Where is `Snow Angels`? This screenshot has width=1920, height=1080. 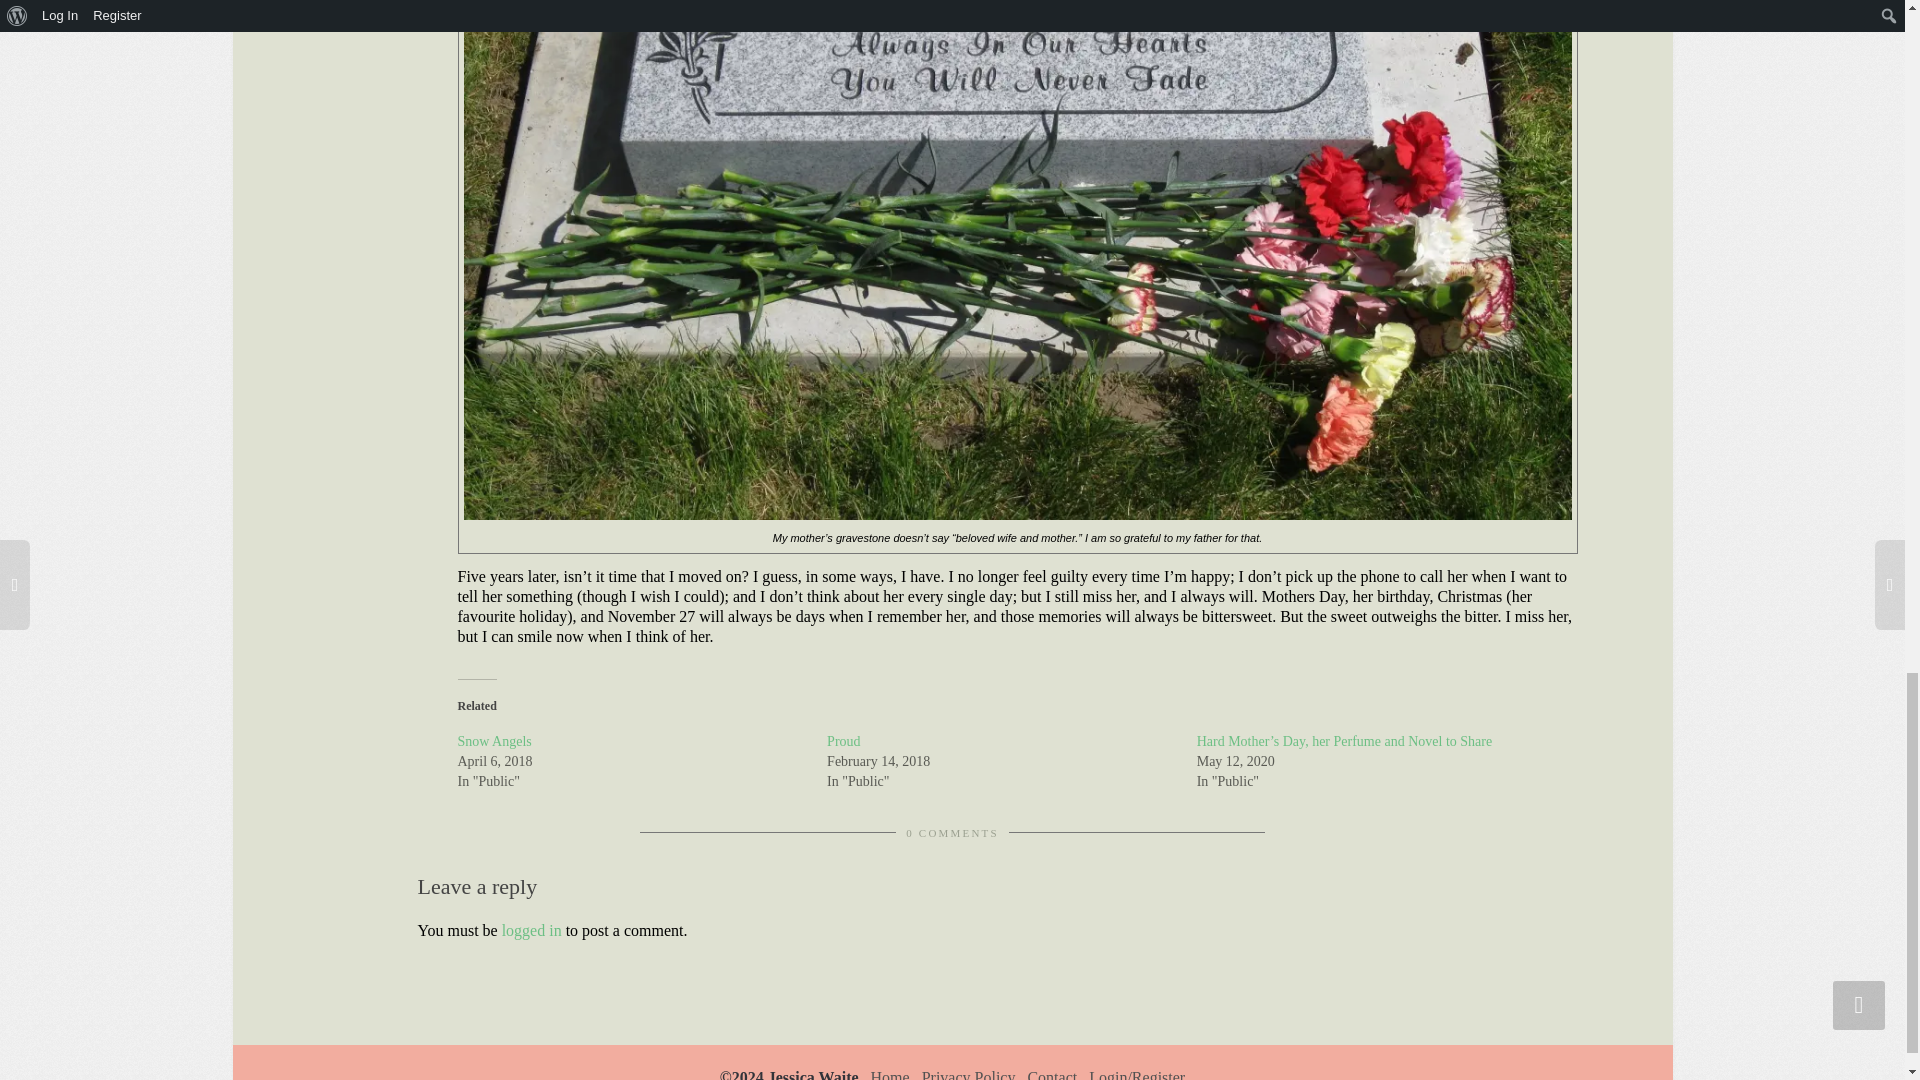 Snow Angels is located at coordinates (494, 742).